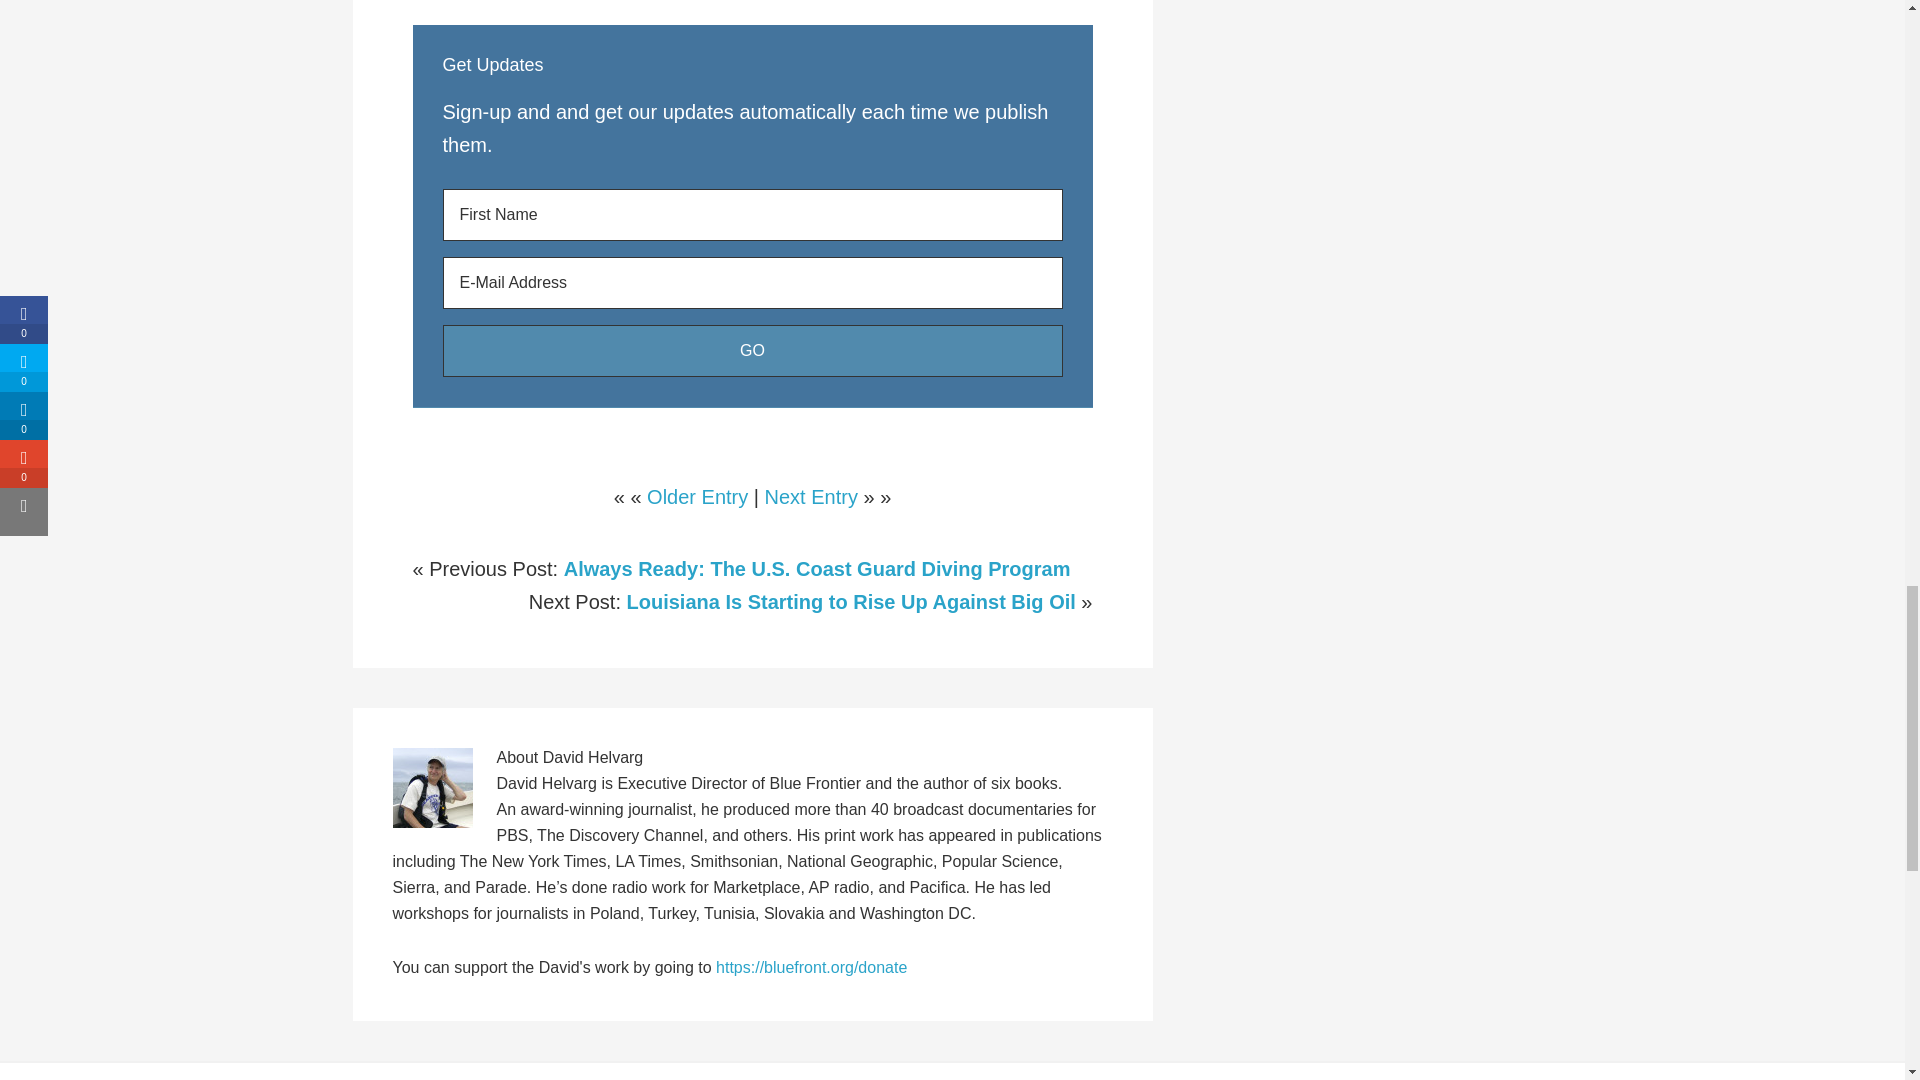  Describe the element at coordinates (751, 350) in the screenshot. I see `Go` at that location.